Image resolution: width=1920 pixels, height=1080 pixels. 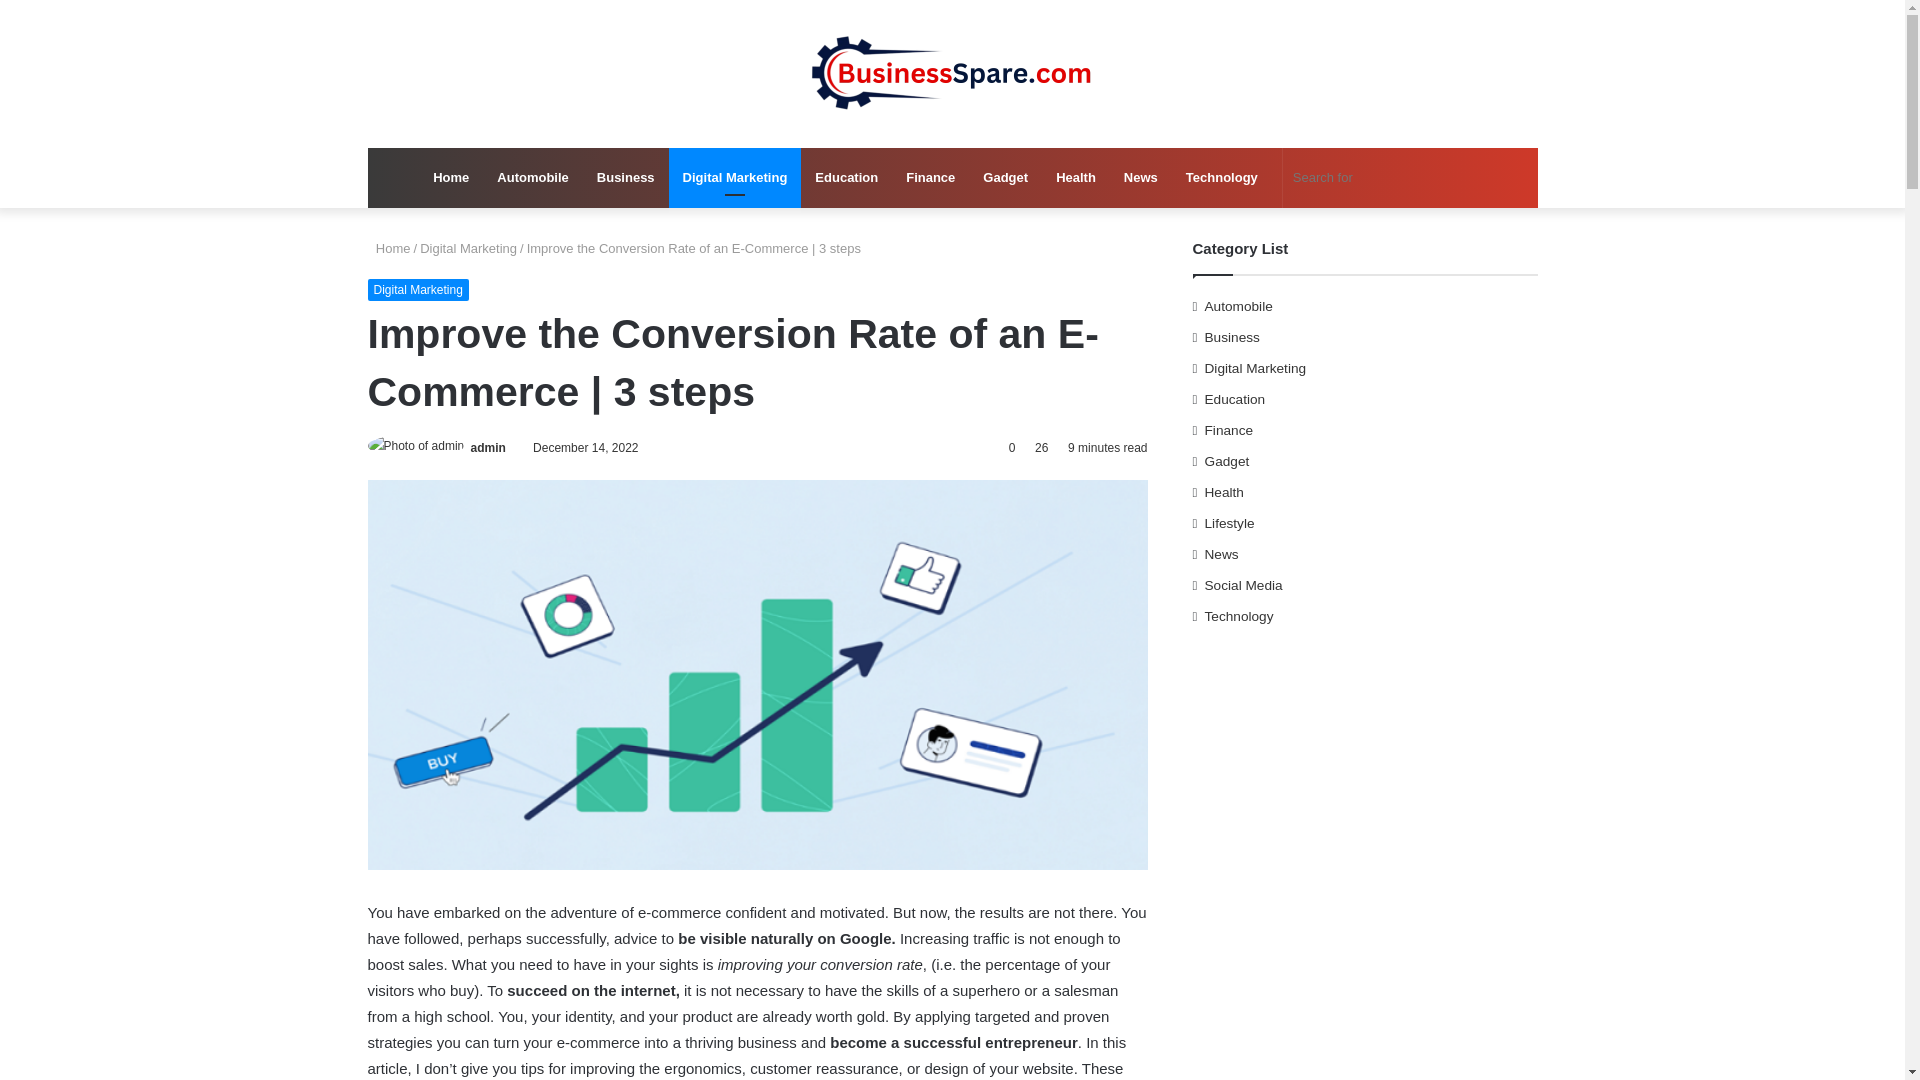 I want to click on Education, so click(x=846, y=178).